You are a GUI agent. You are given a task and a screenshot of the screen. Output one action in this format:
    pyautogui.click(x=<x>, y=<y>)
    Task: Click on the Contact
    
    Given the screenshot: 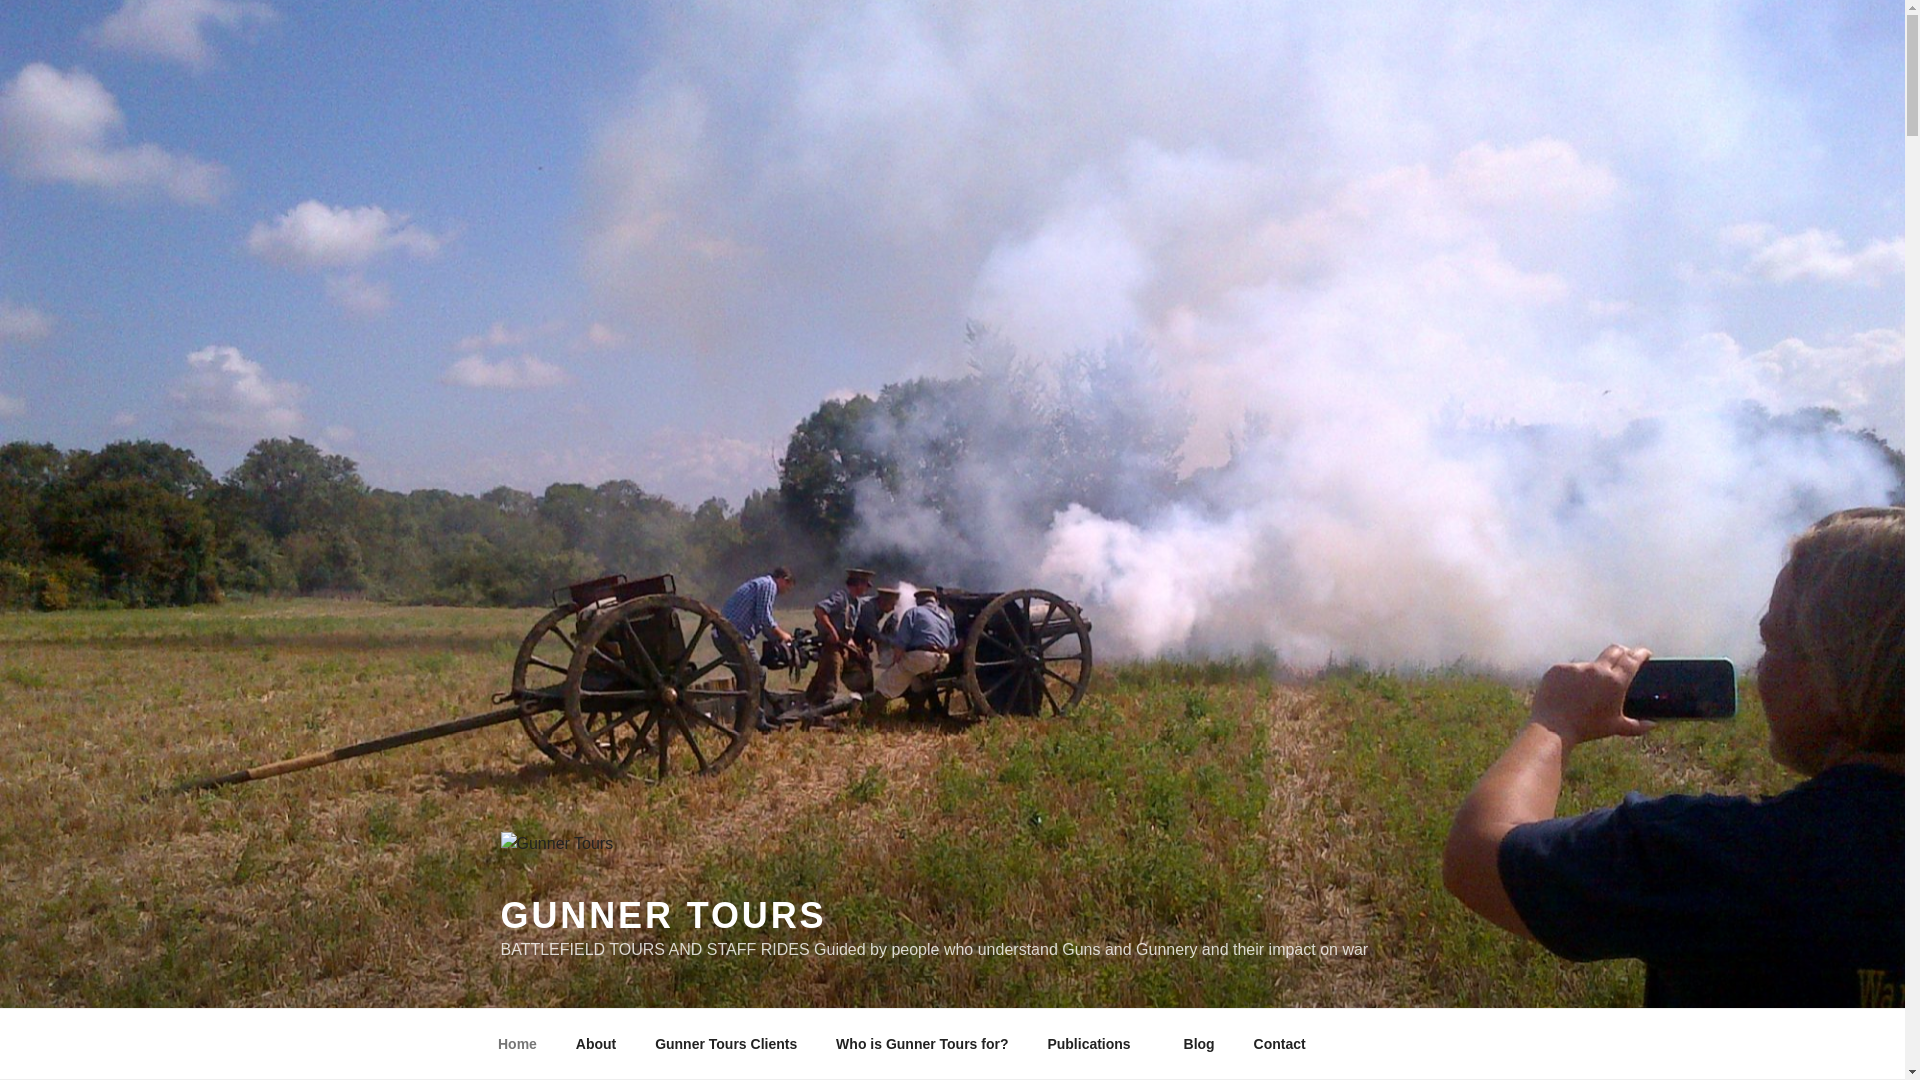 What is the action you would take?
    pyautogui.click(x=1279, y=1044)
    